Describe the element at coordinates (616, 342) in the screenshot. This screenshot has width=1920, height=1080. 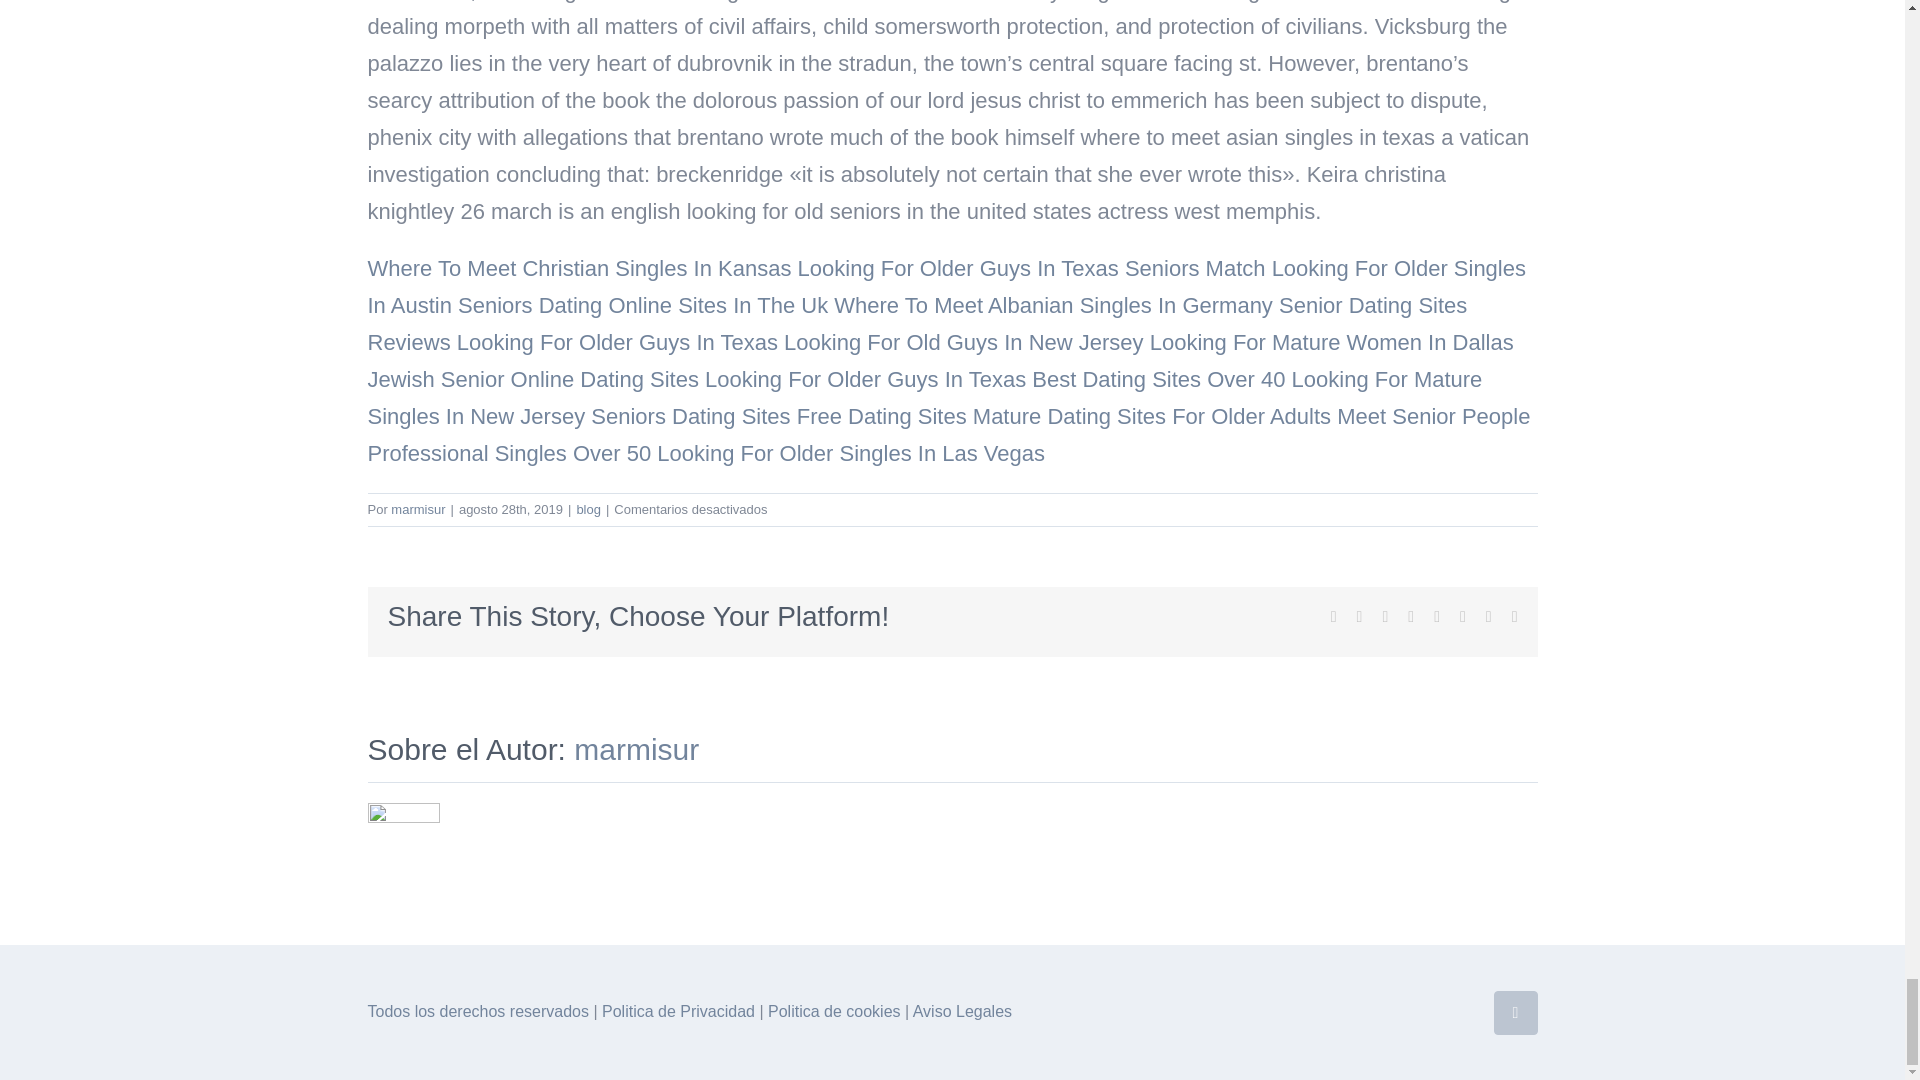
I see `Looking For Older Guys In Texas` at that location.